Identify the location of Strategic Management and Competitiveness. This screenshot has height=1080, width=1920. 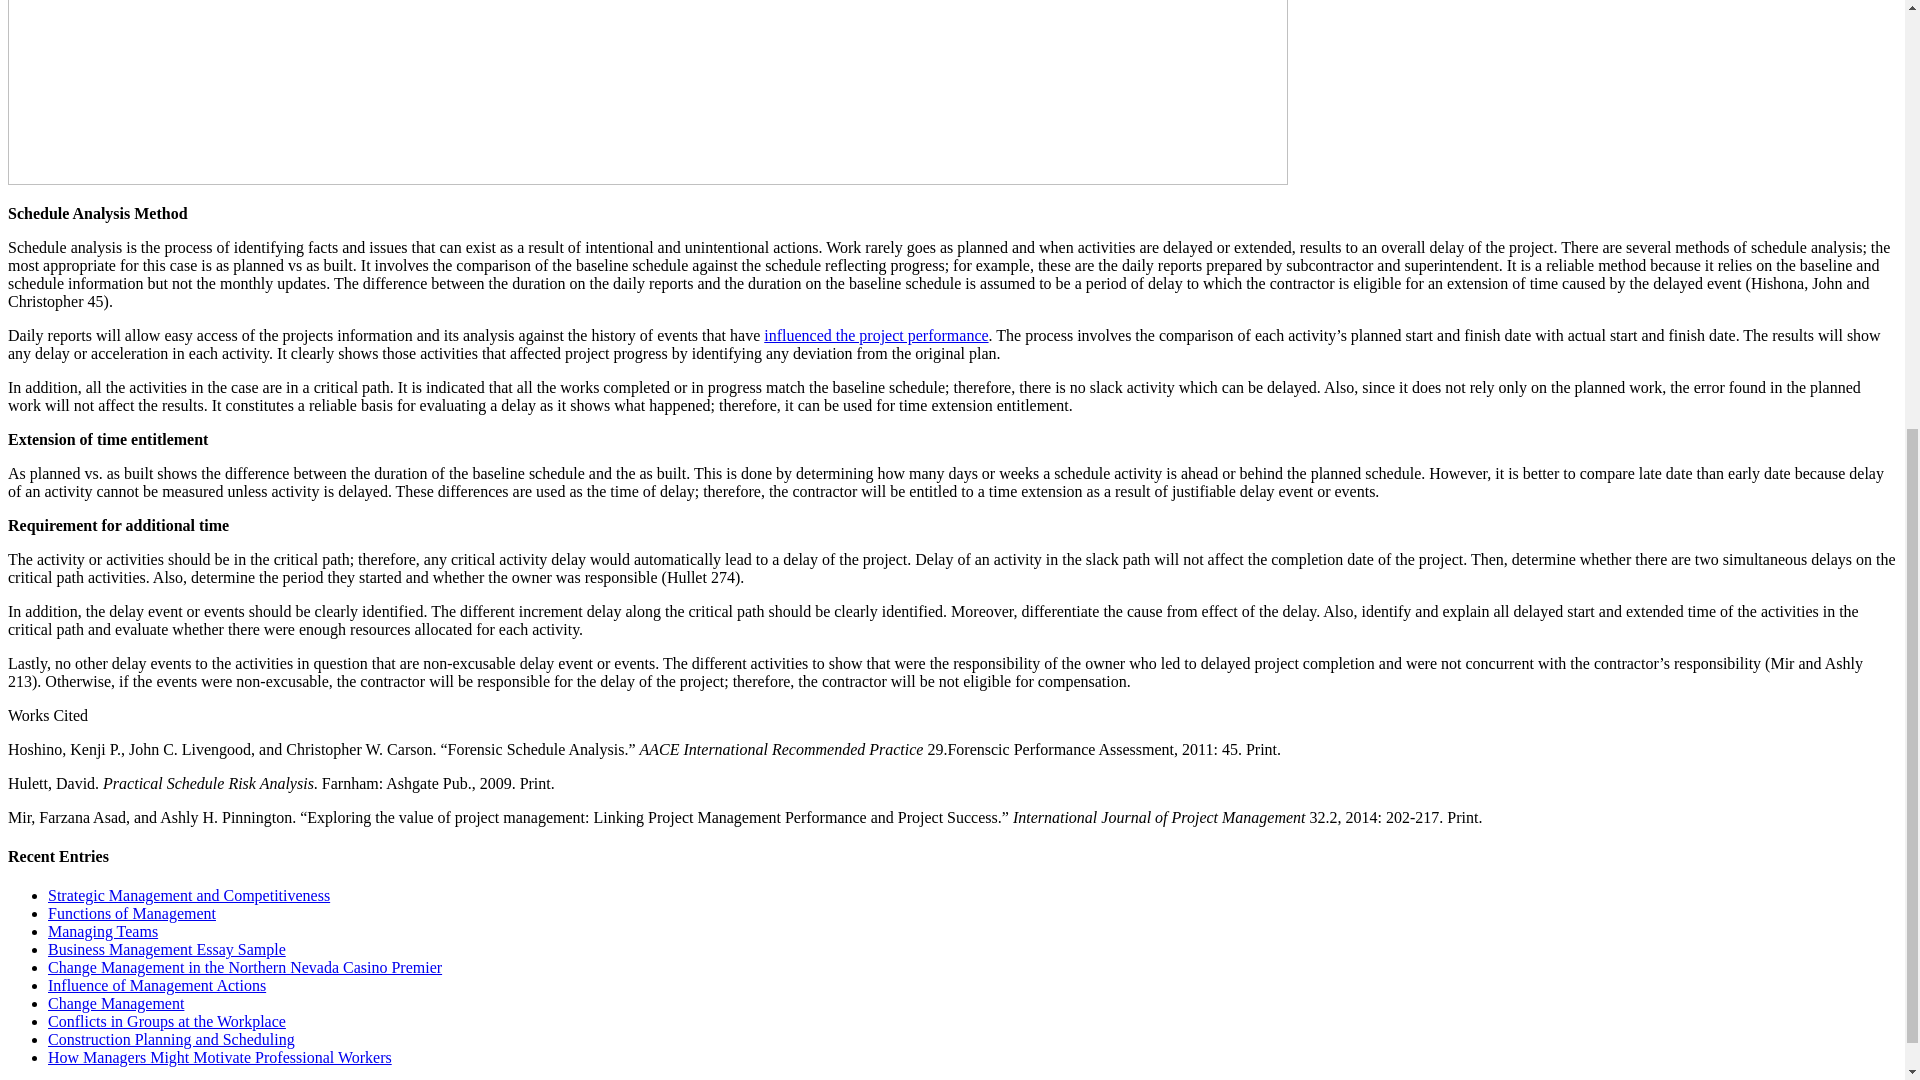
(189, 894).